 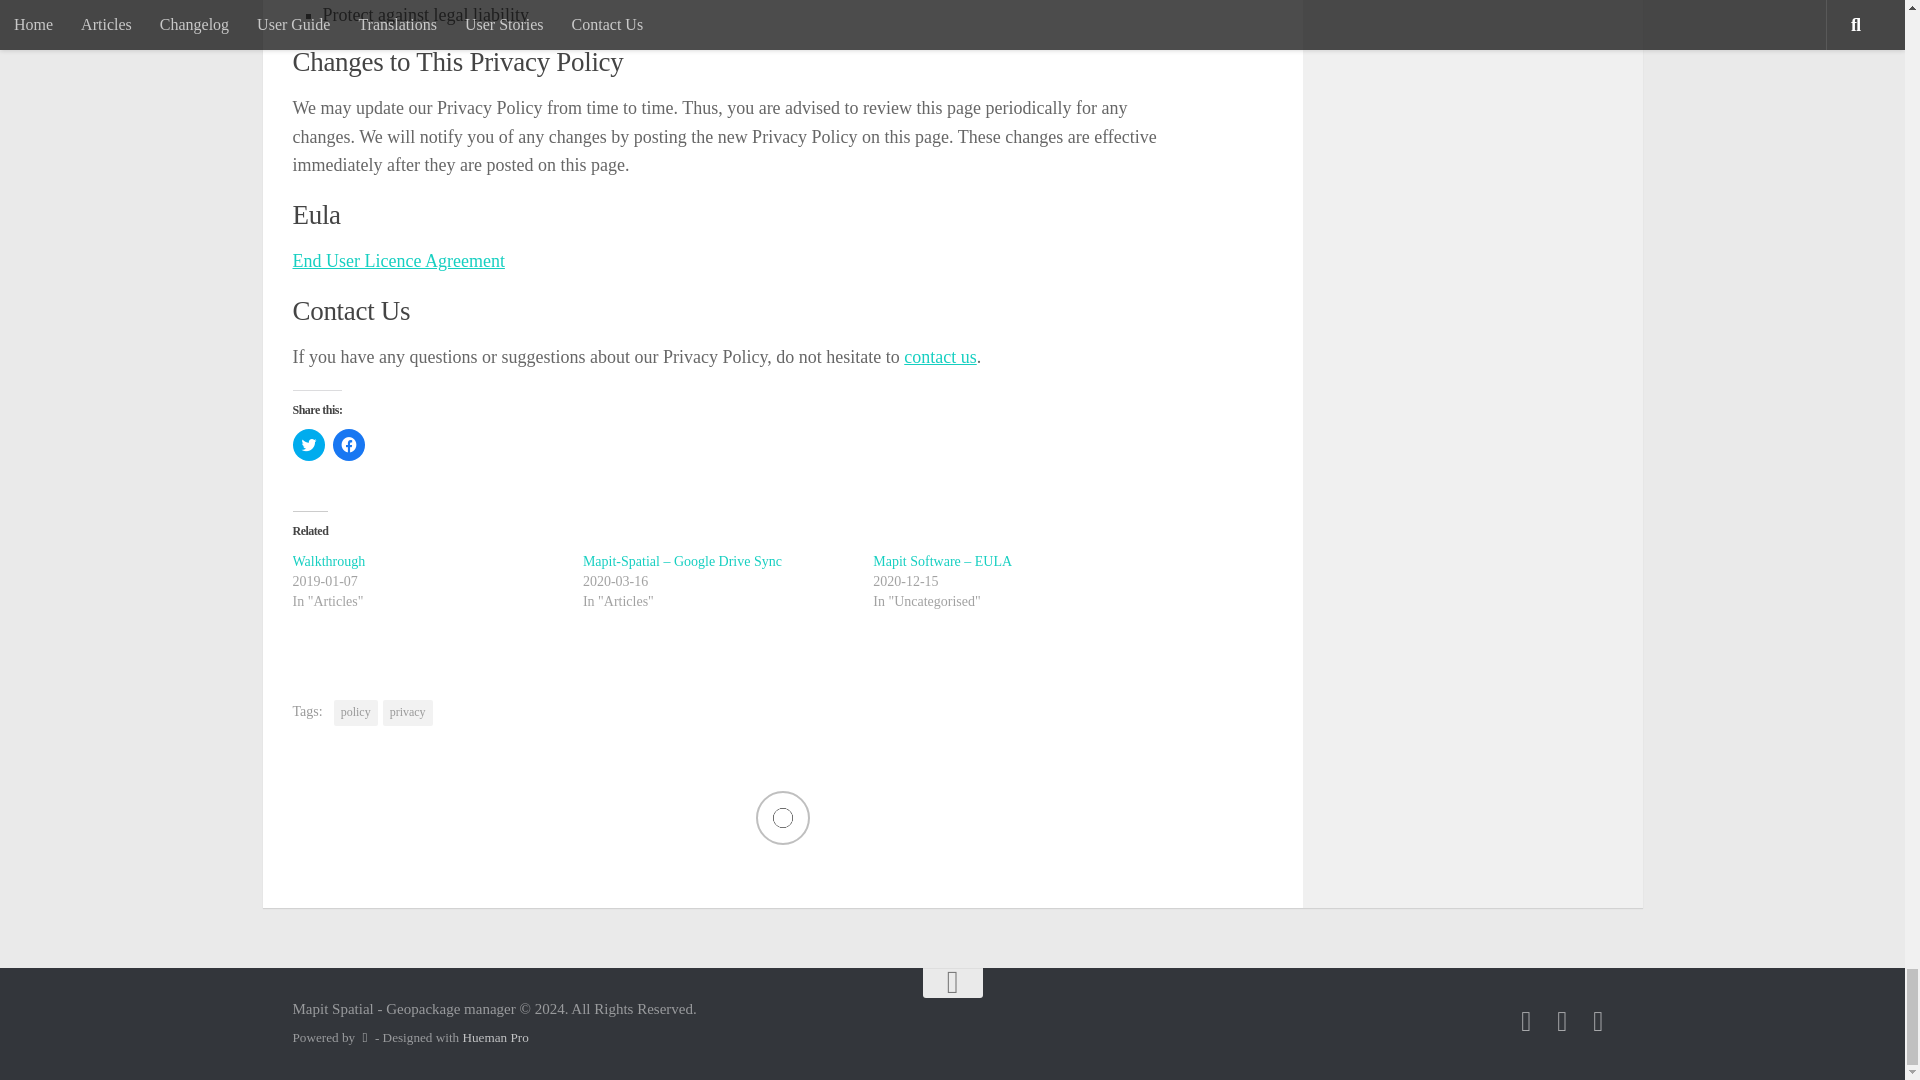 What do you see at coordinates (348, 444) in the screenshot?
I see `Click to share on Facebook` at bounding box center [348, 444].